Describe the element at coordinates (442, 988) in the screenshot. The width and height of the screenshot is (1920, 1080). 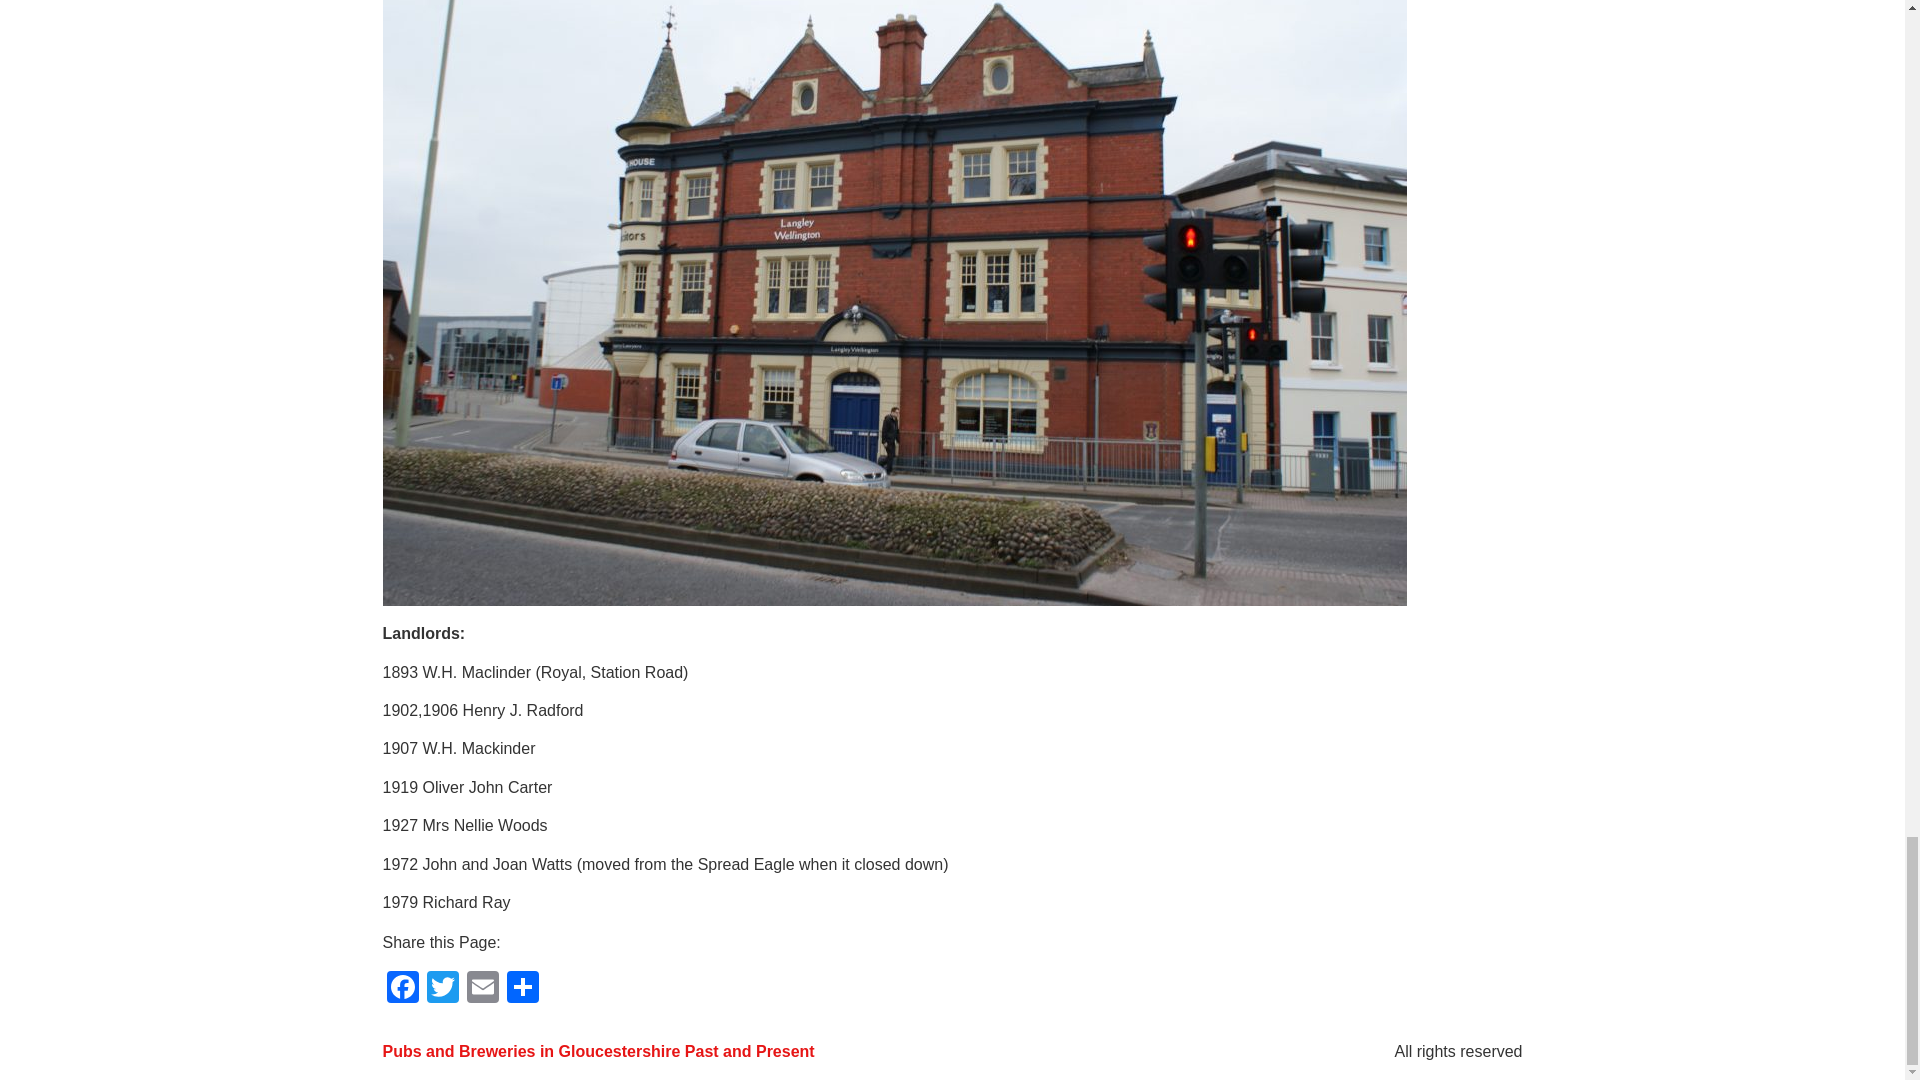
I see `Twitter` at that location.